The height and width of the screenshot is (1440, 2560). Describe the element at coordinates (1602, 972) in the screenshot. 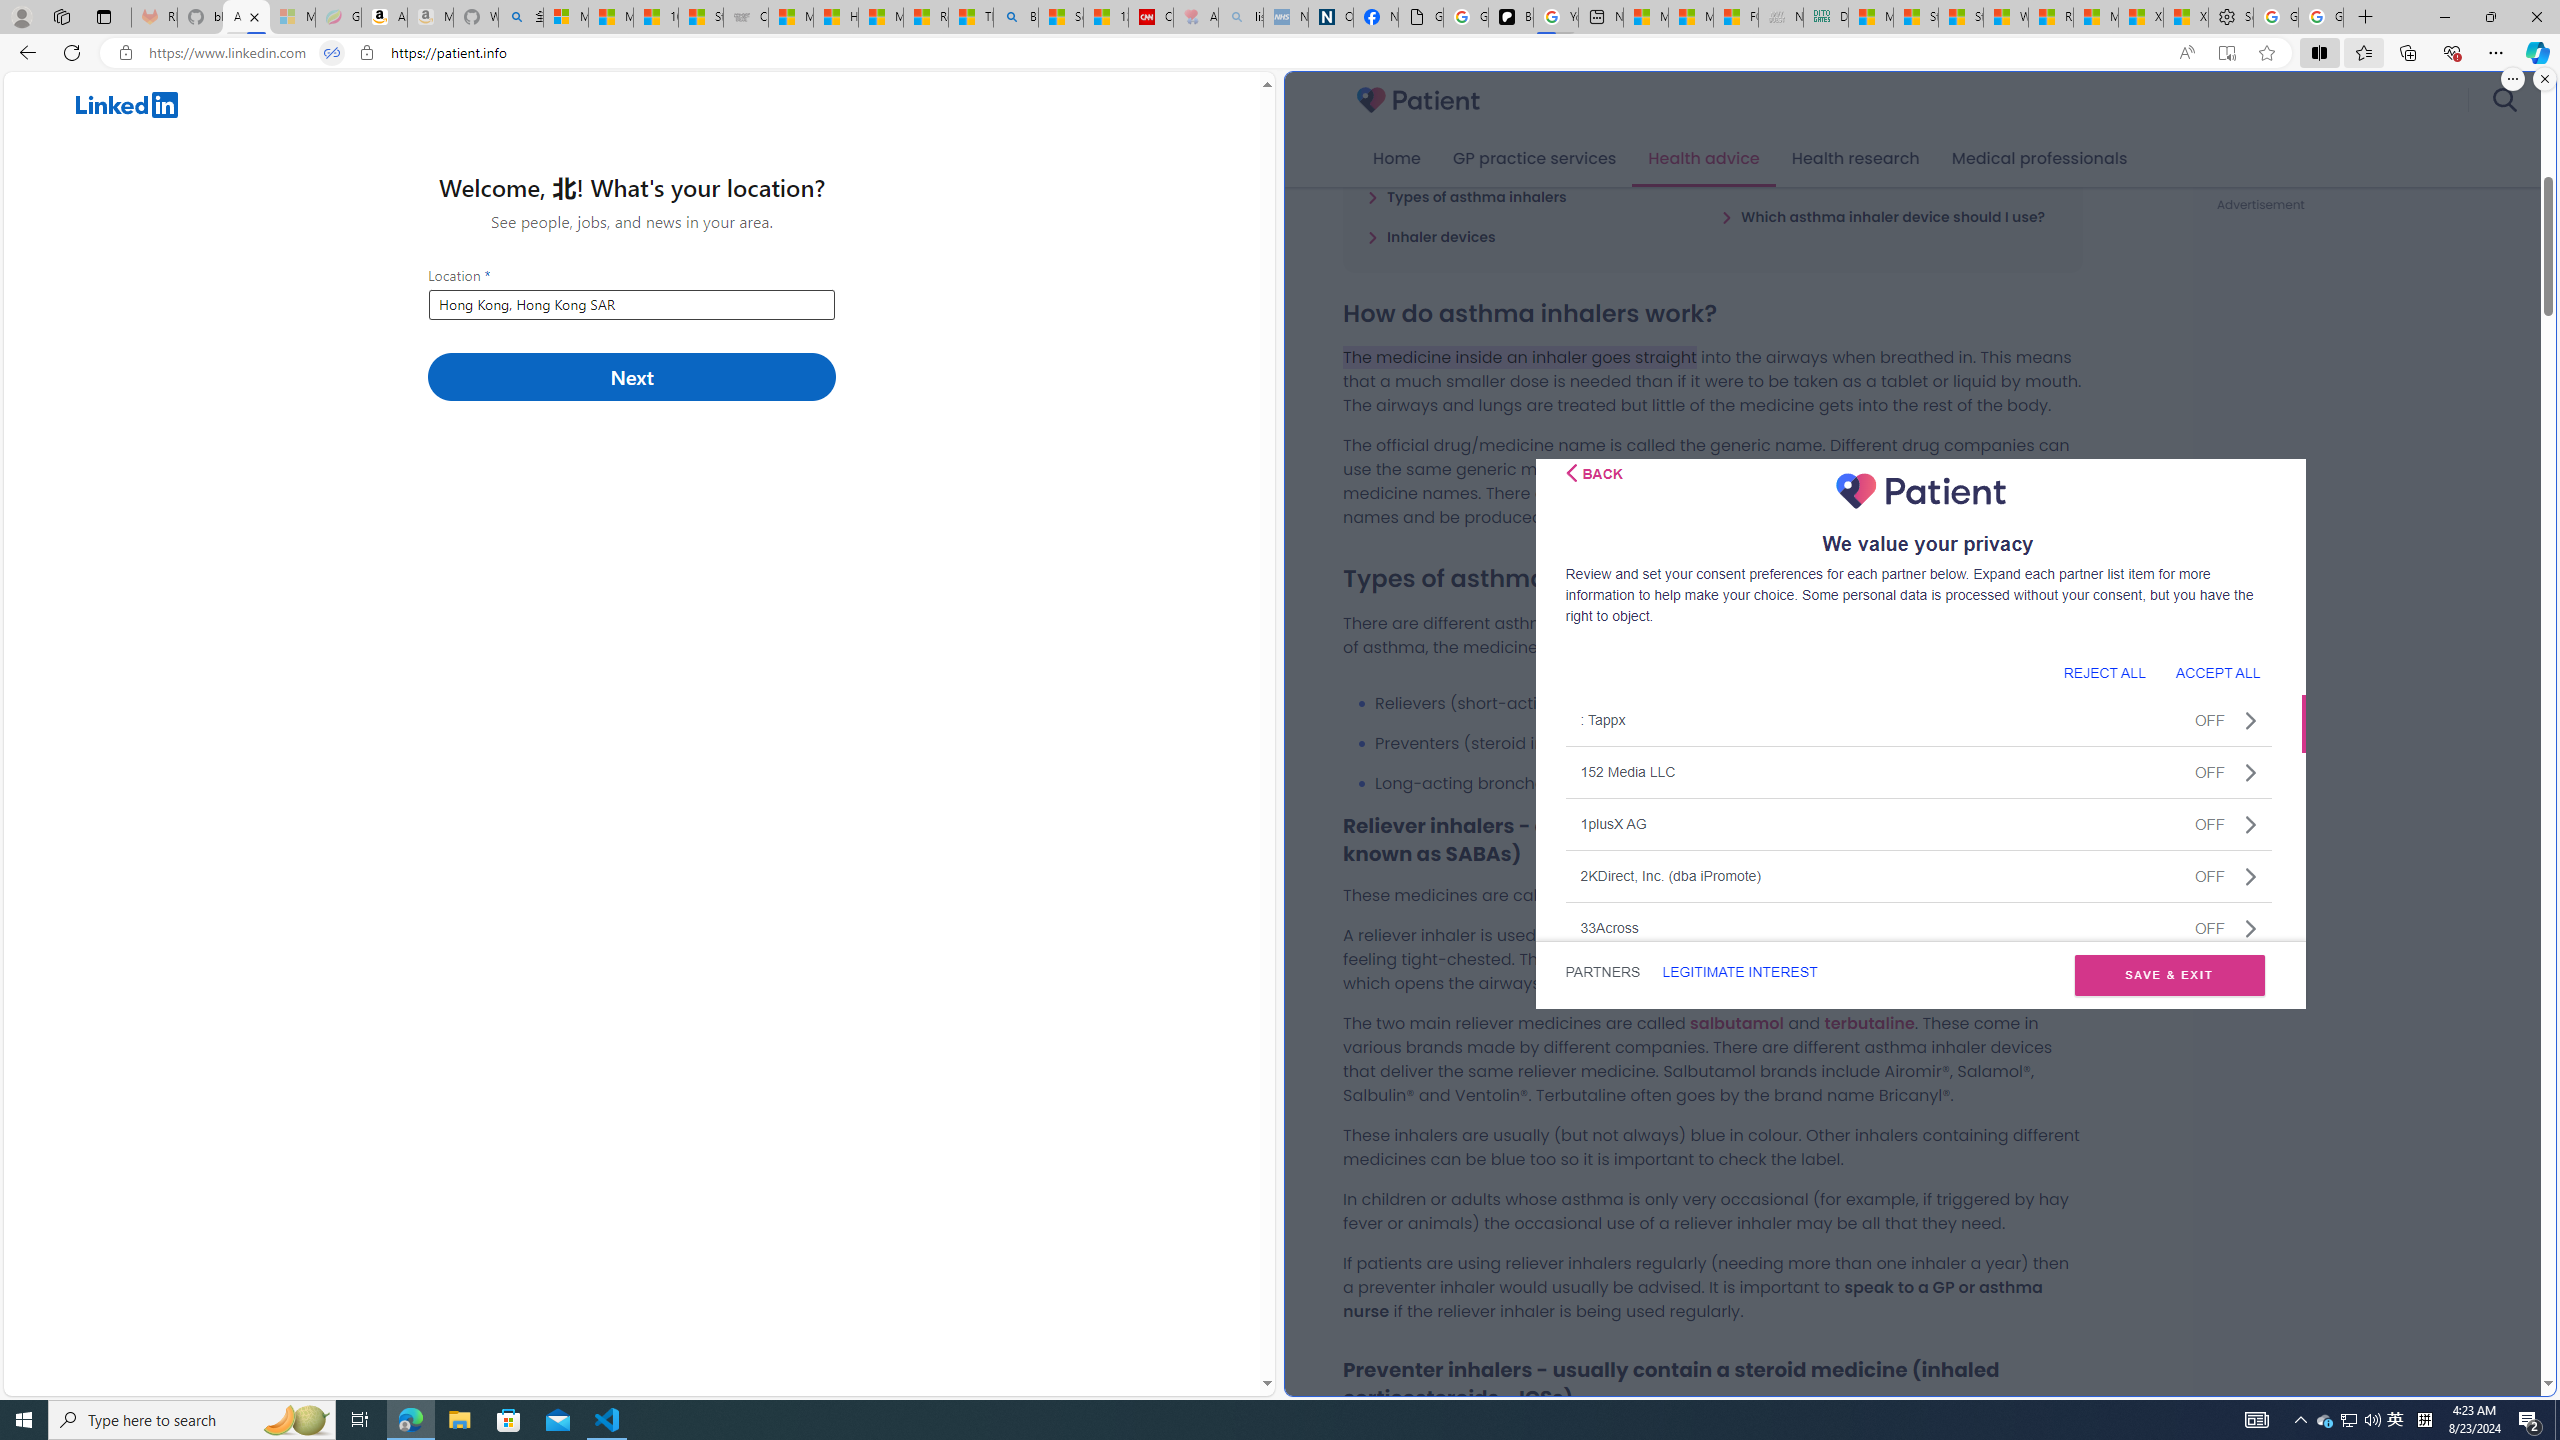

I see `PARTNERS` at that location.